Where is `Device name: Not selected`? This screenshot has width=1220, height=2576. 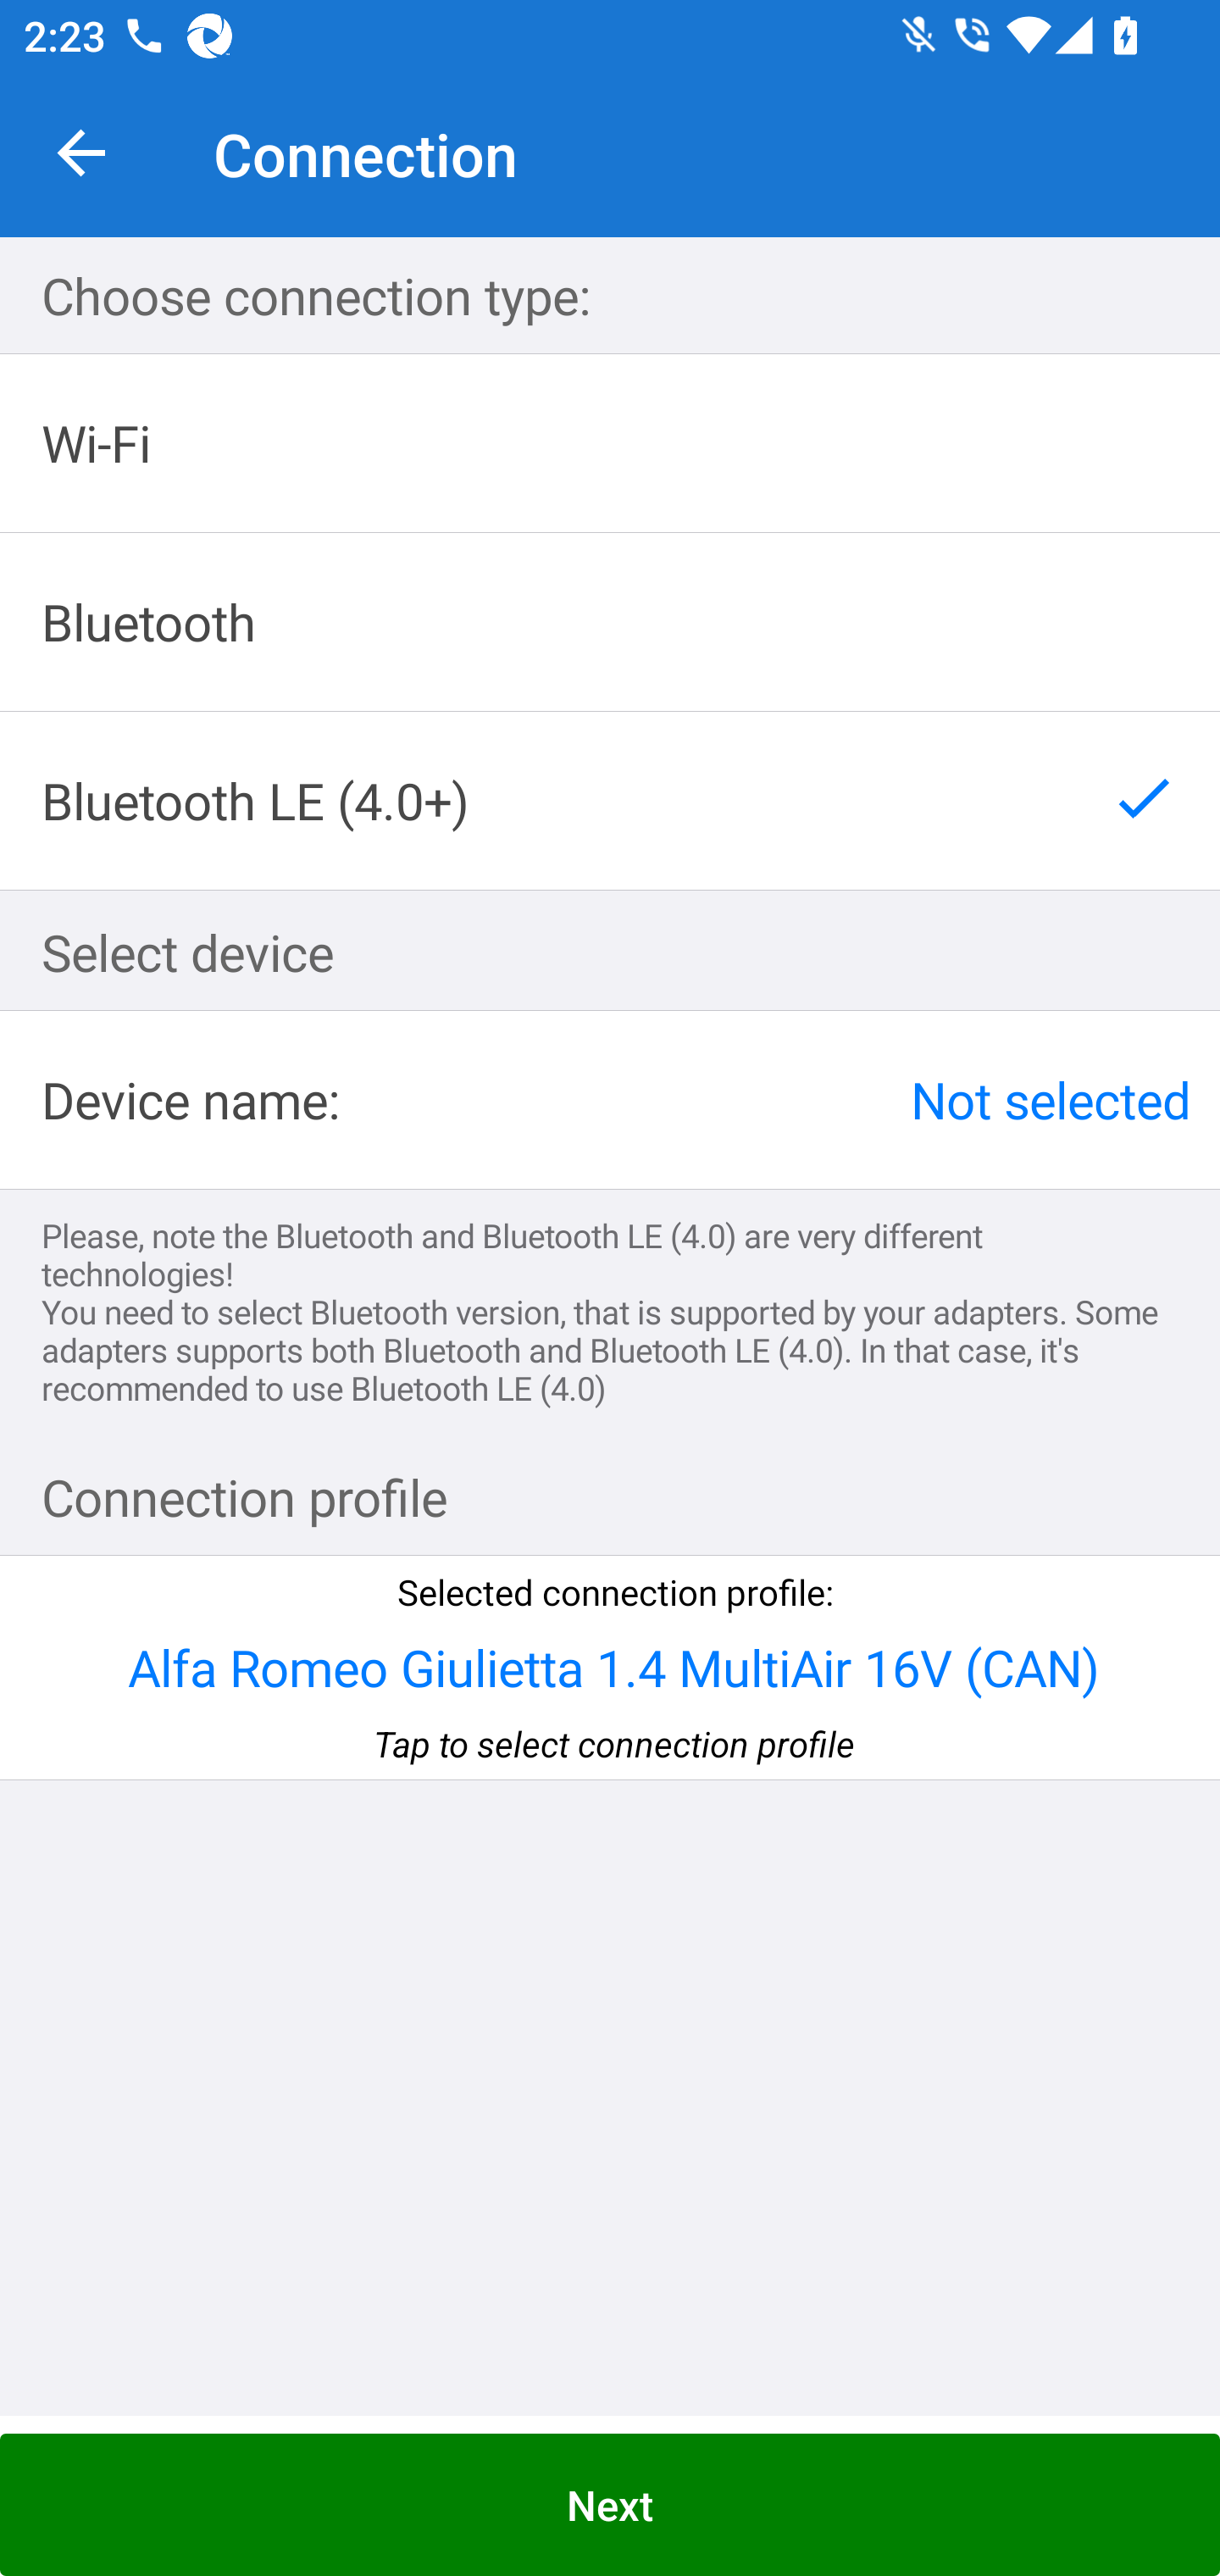 Device name: Not selected is located at coordinates (610, 1100).